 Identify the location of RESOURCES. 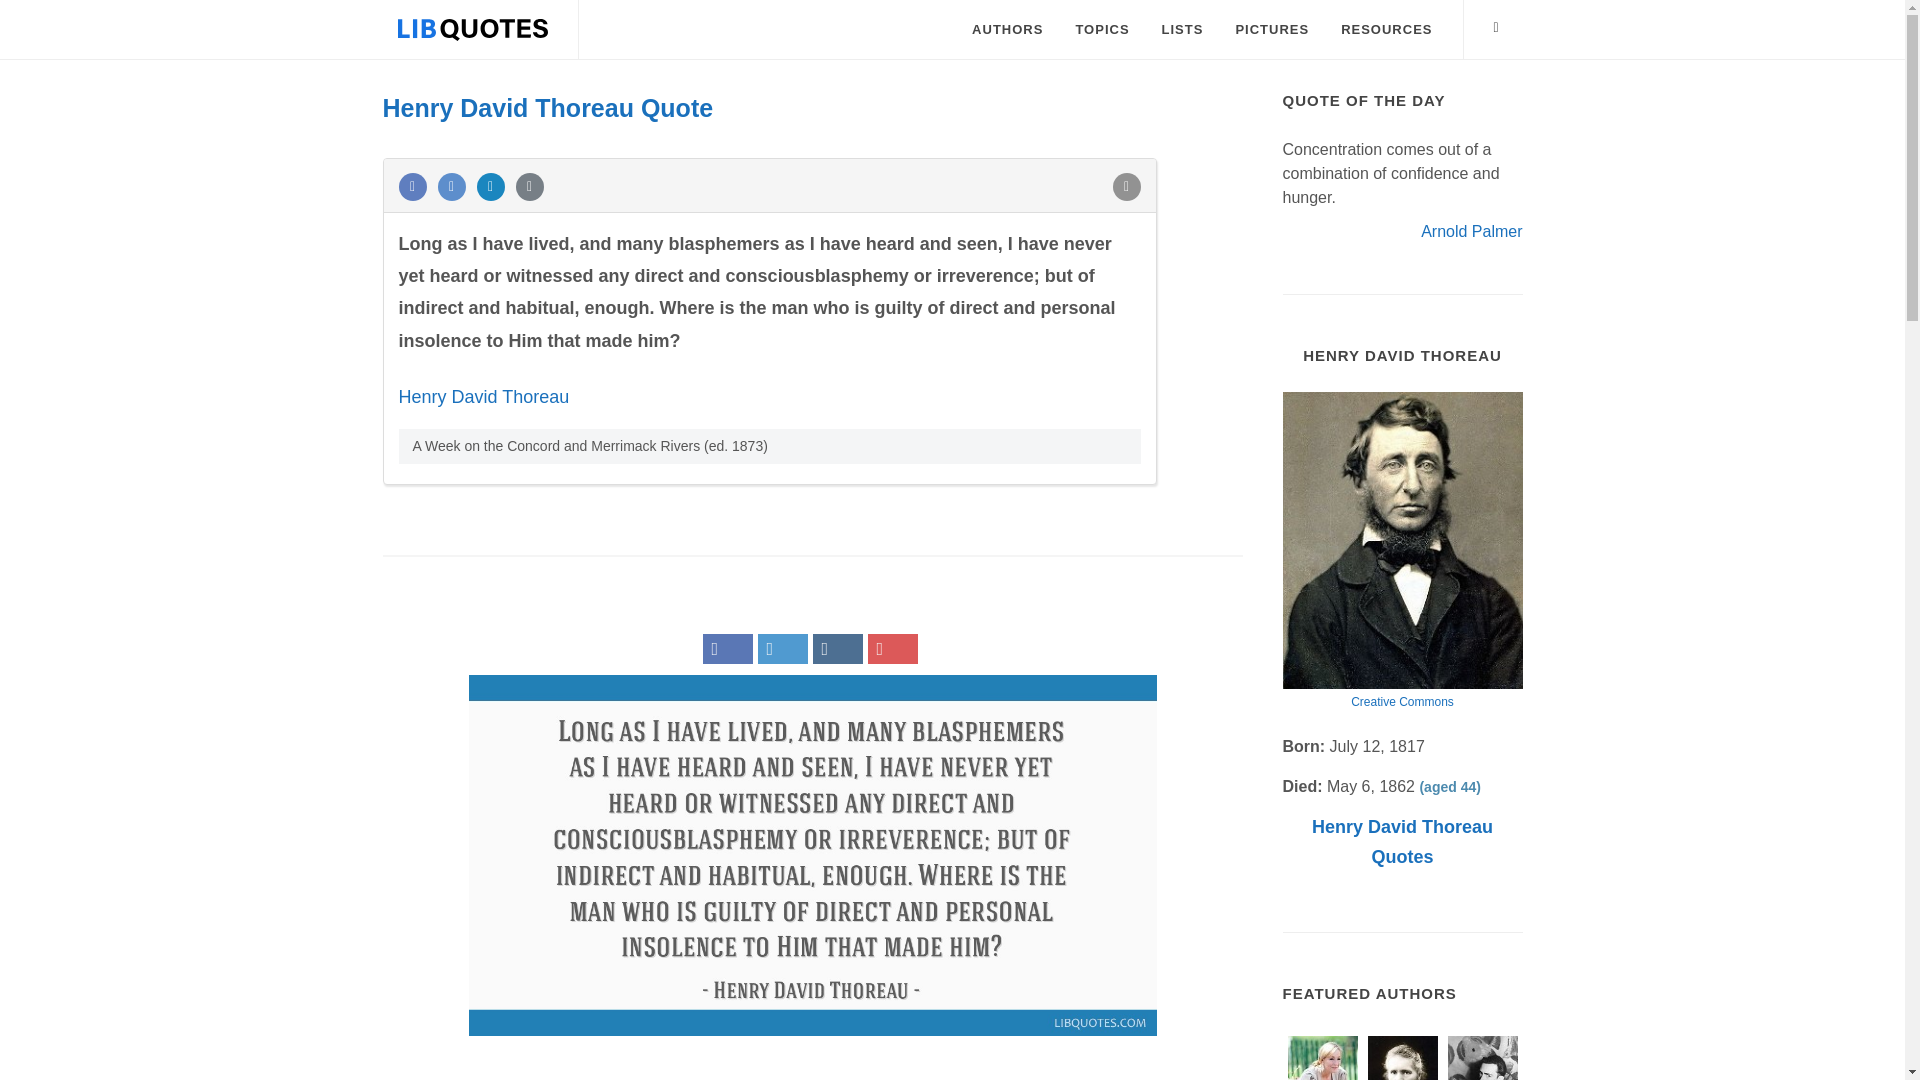
(1386, 30).